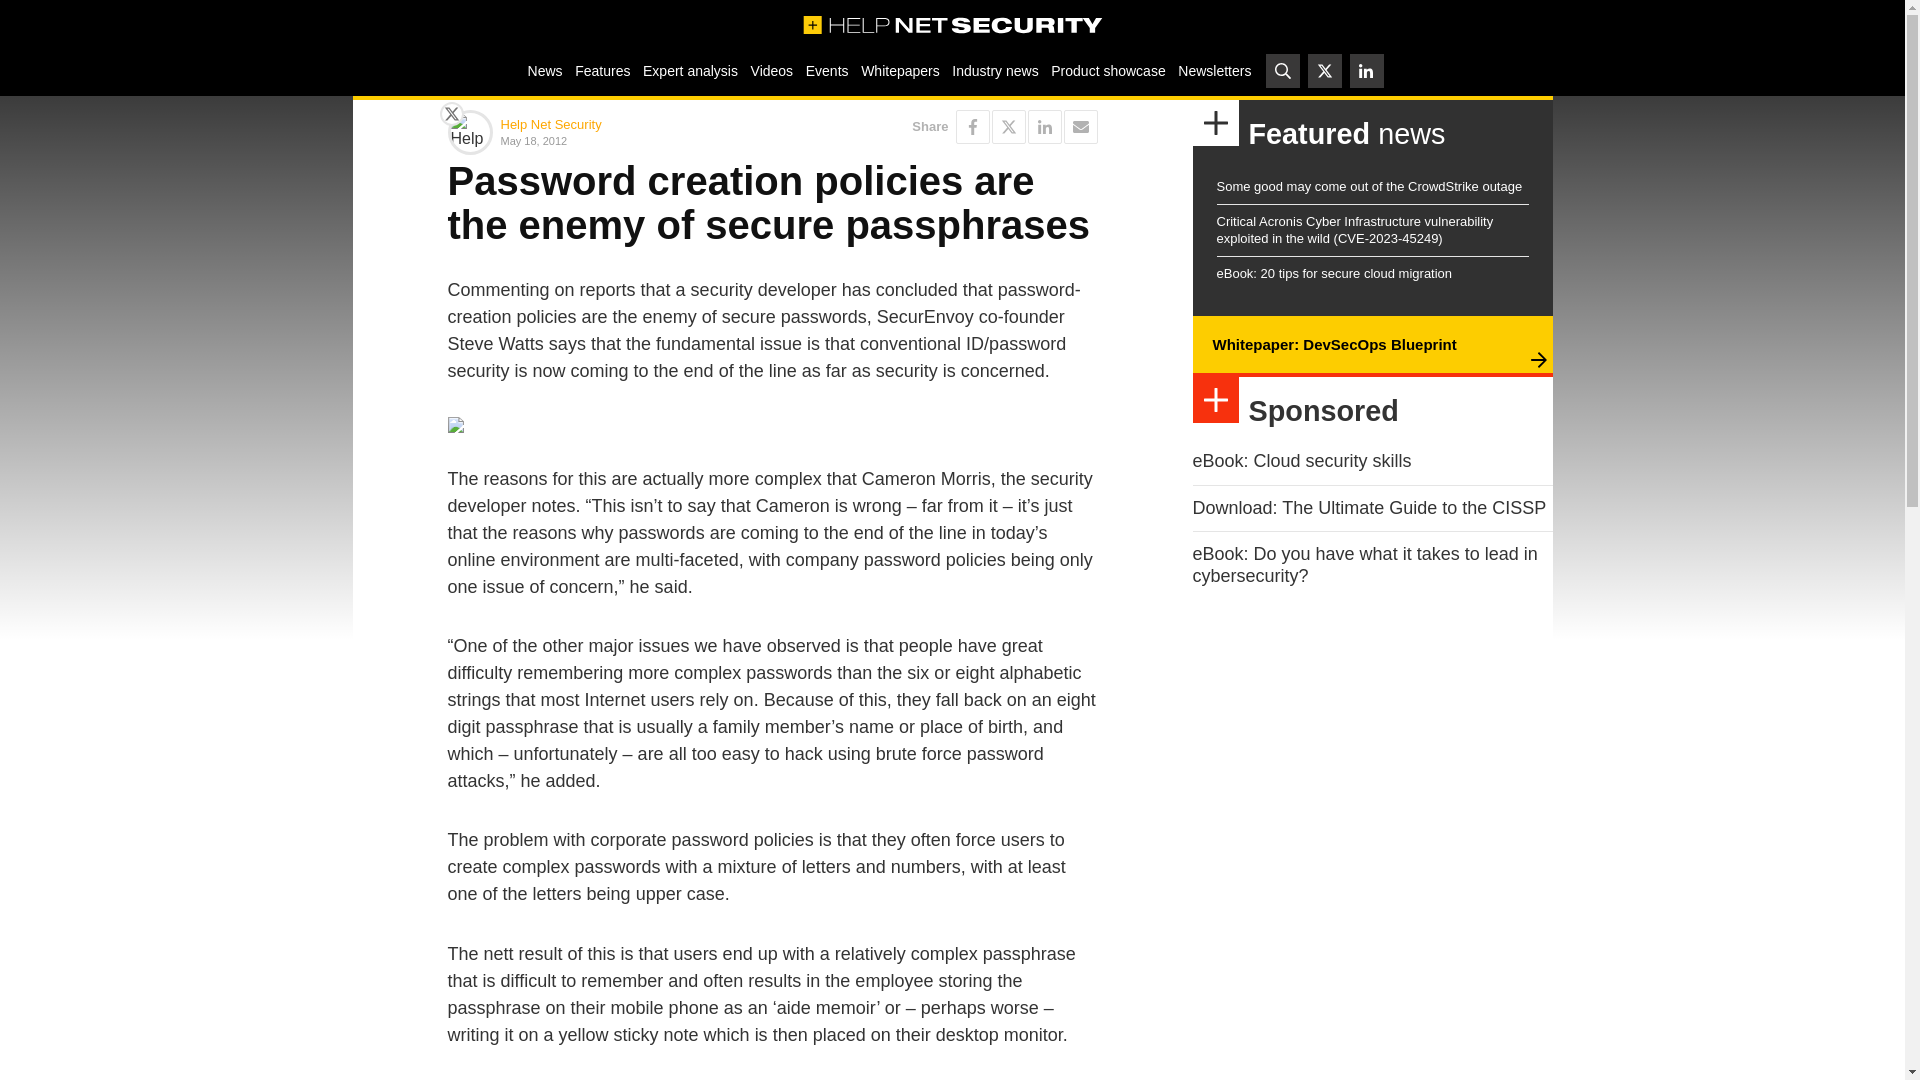 This screenshot has width=1920, height=1080. Describe the element at coordinates (826, 70) in the screenshot. I see `Events` at that location.